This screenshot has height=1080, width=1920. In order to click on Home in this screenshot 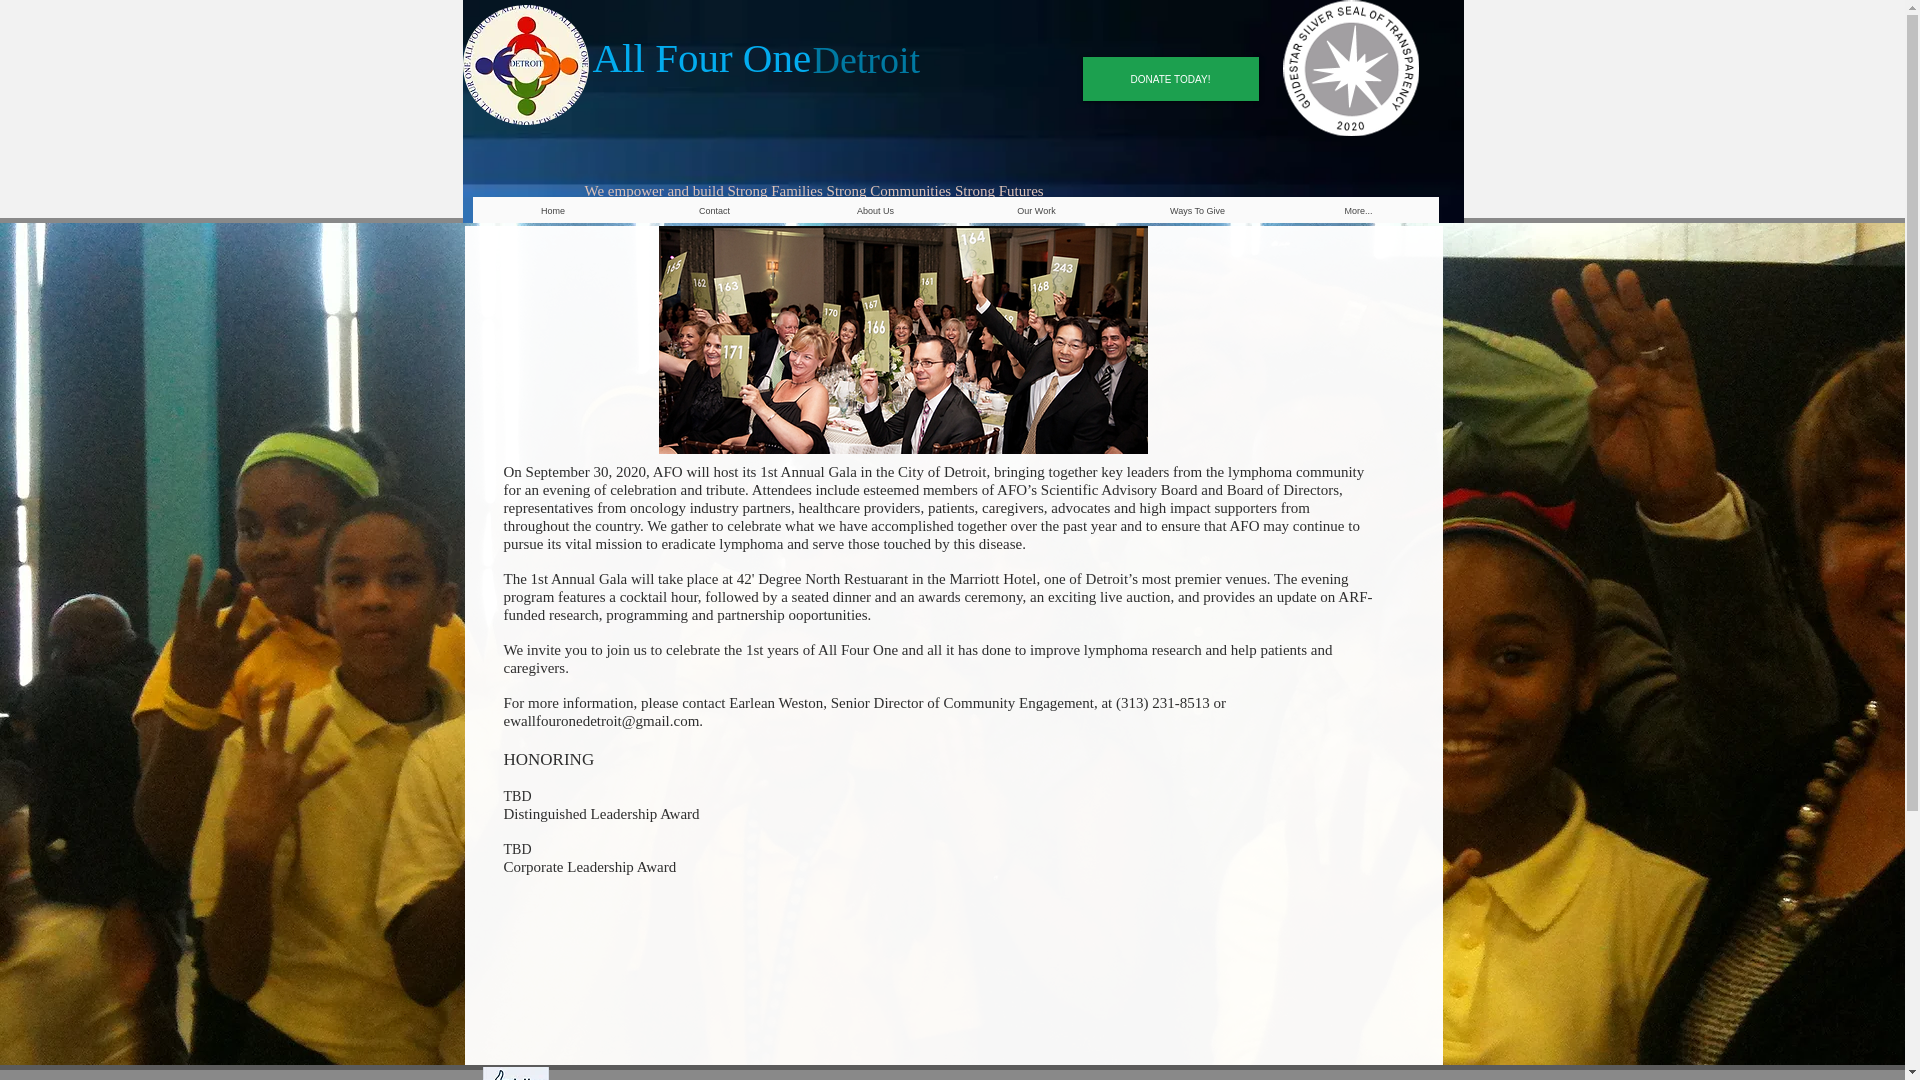, I will do `click(552, 210)`.